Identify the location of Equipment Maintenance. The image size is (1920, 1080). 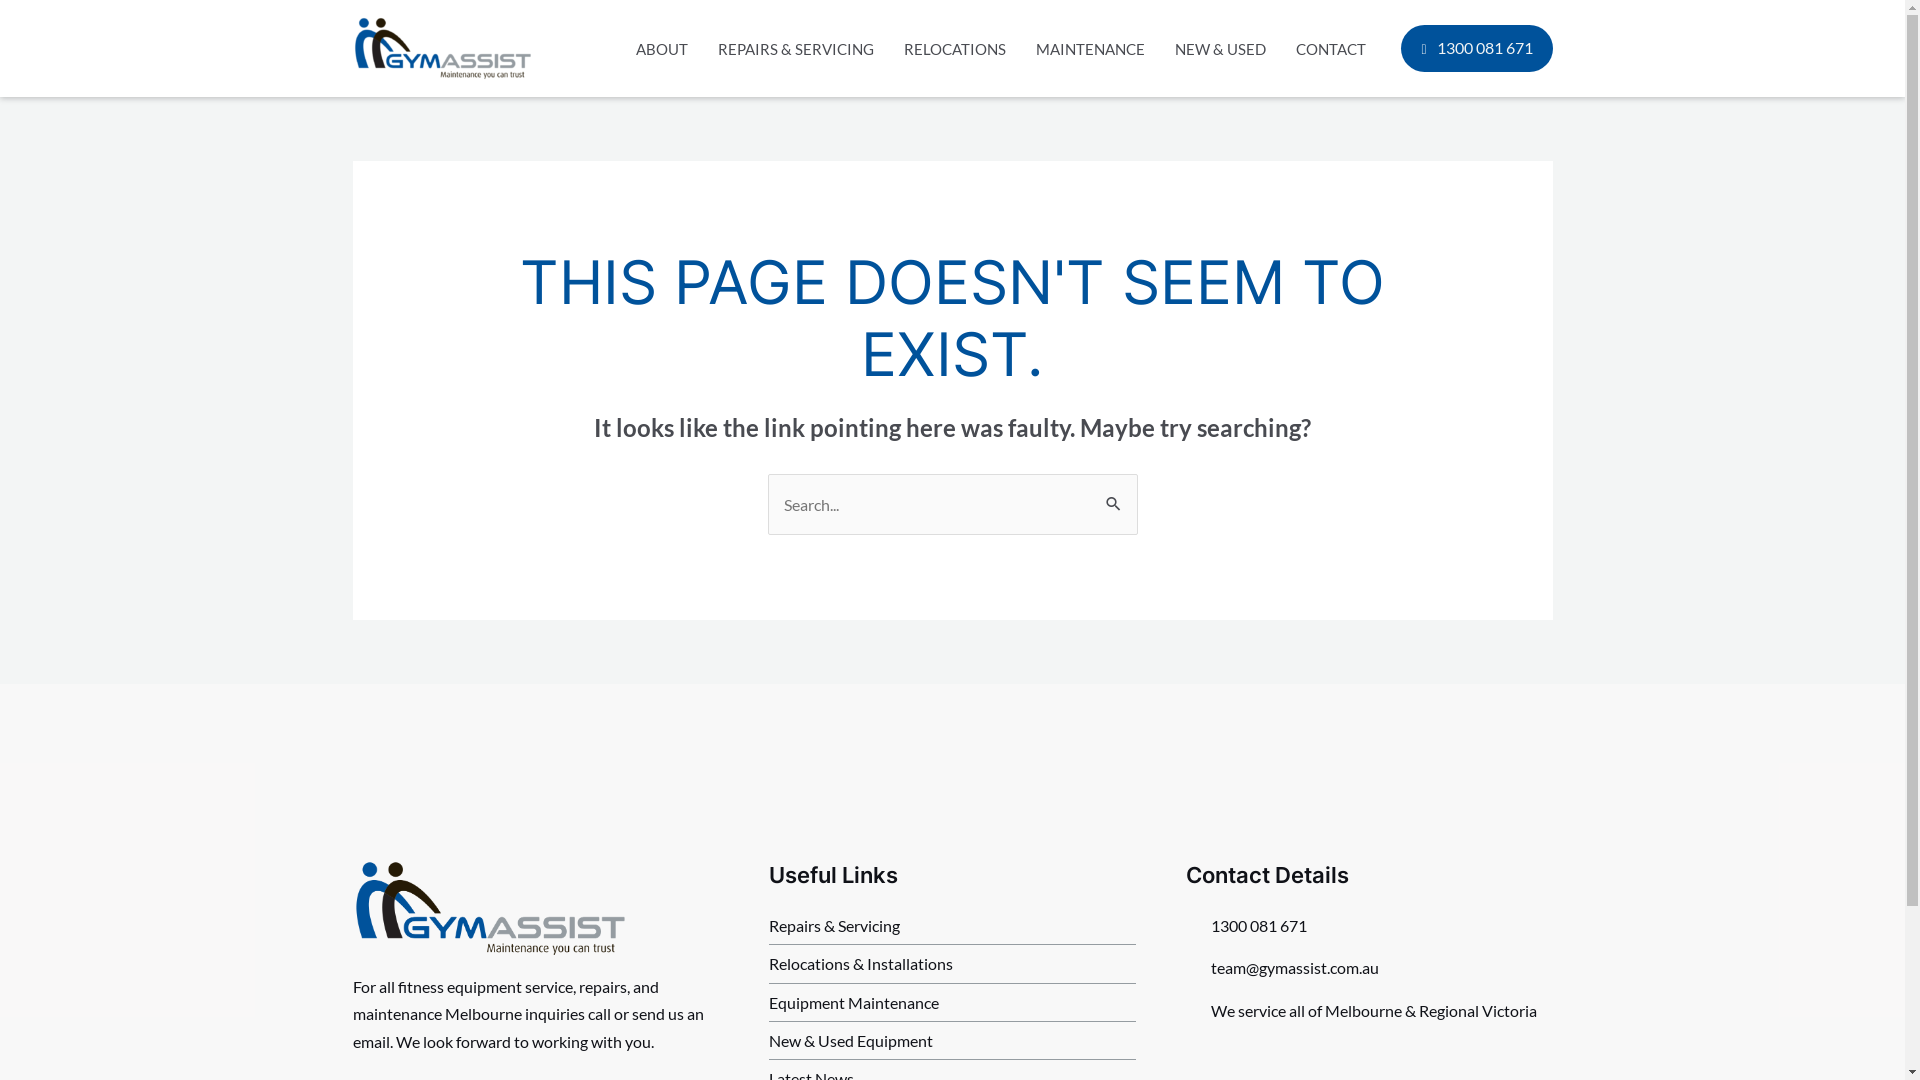
(952, 1002).